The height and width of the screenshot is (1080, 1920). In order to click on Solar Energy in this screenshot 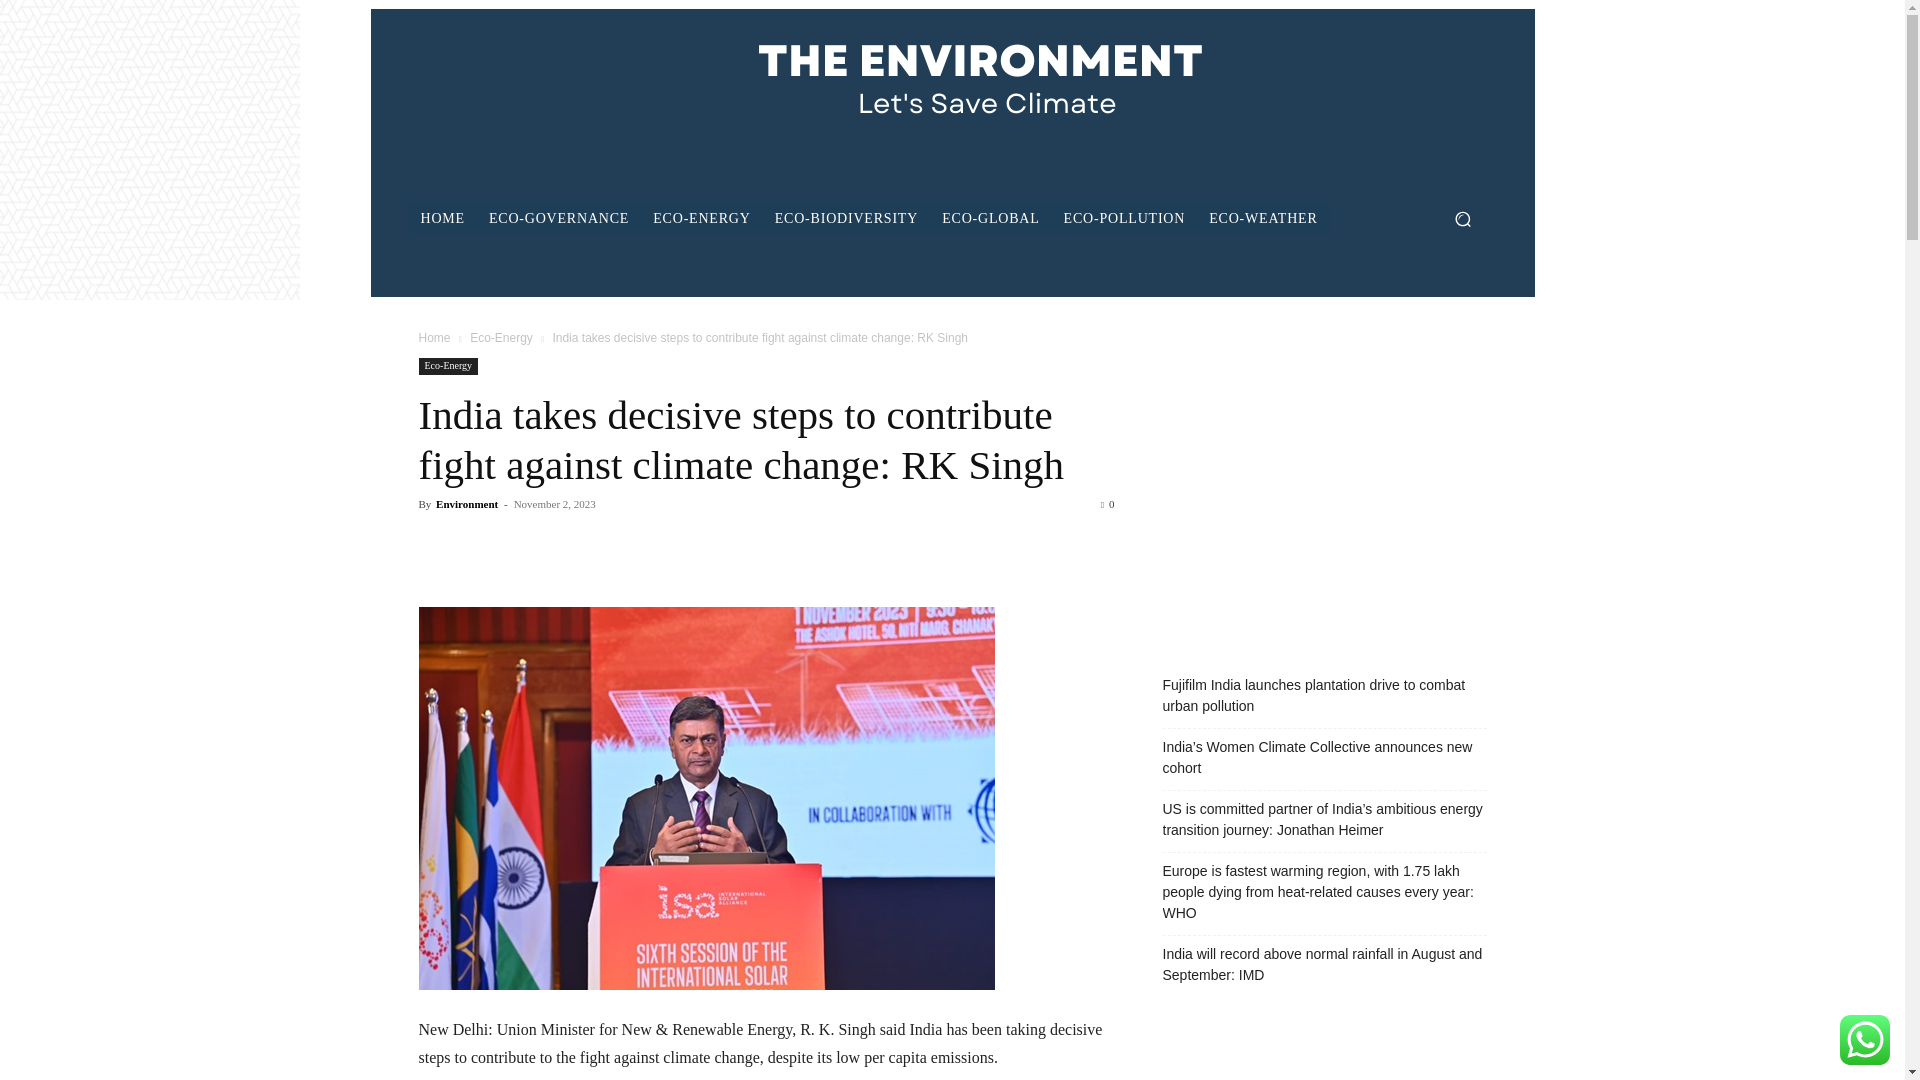, I will do `click(706, 798)`.